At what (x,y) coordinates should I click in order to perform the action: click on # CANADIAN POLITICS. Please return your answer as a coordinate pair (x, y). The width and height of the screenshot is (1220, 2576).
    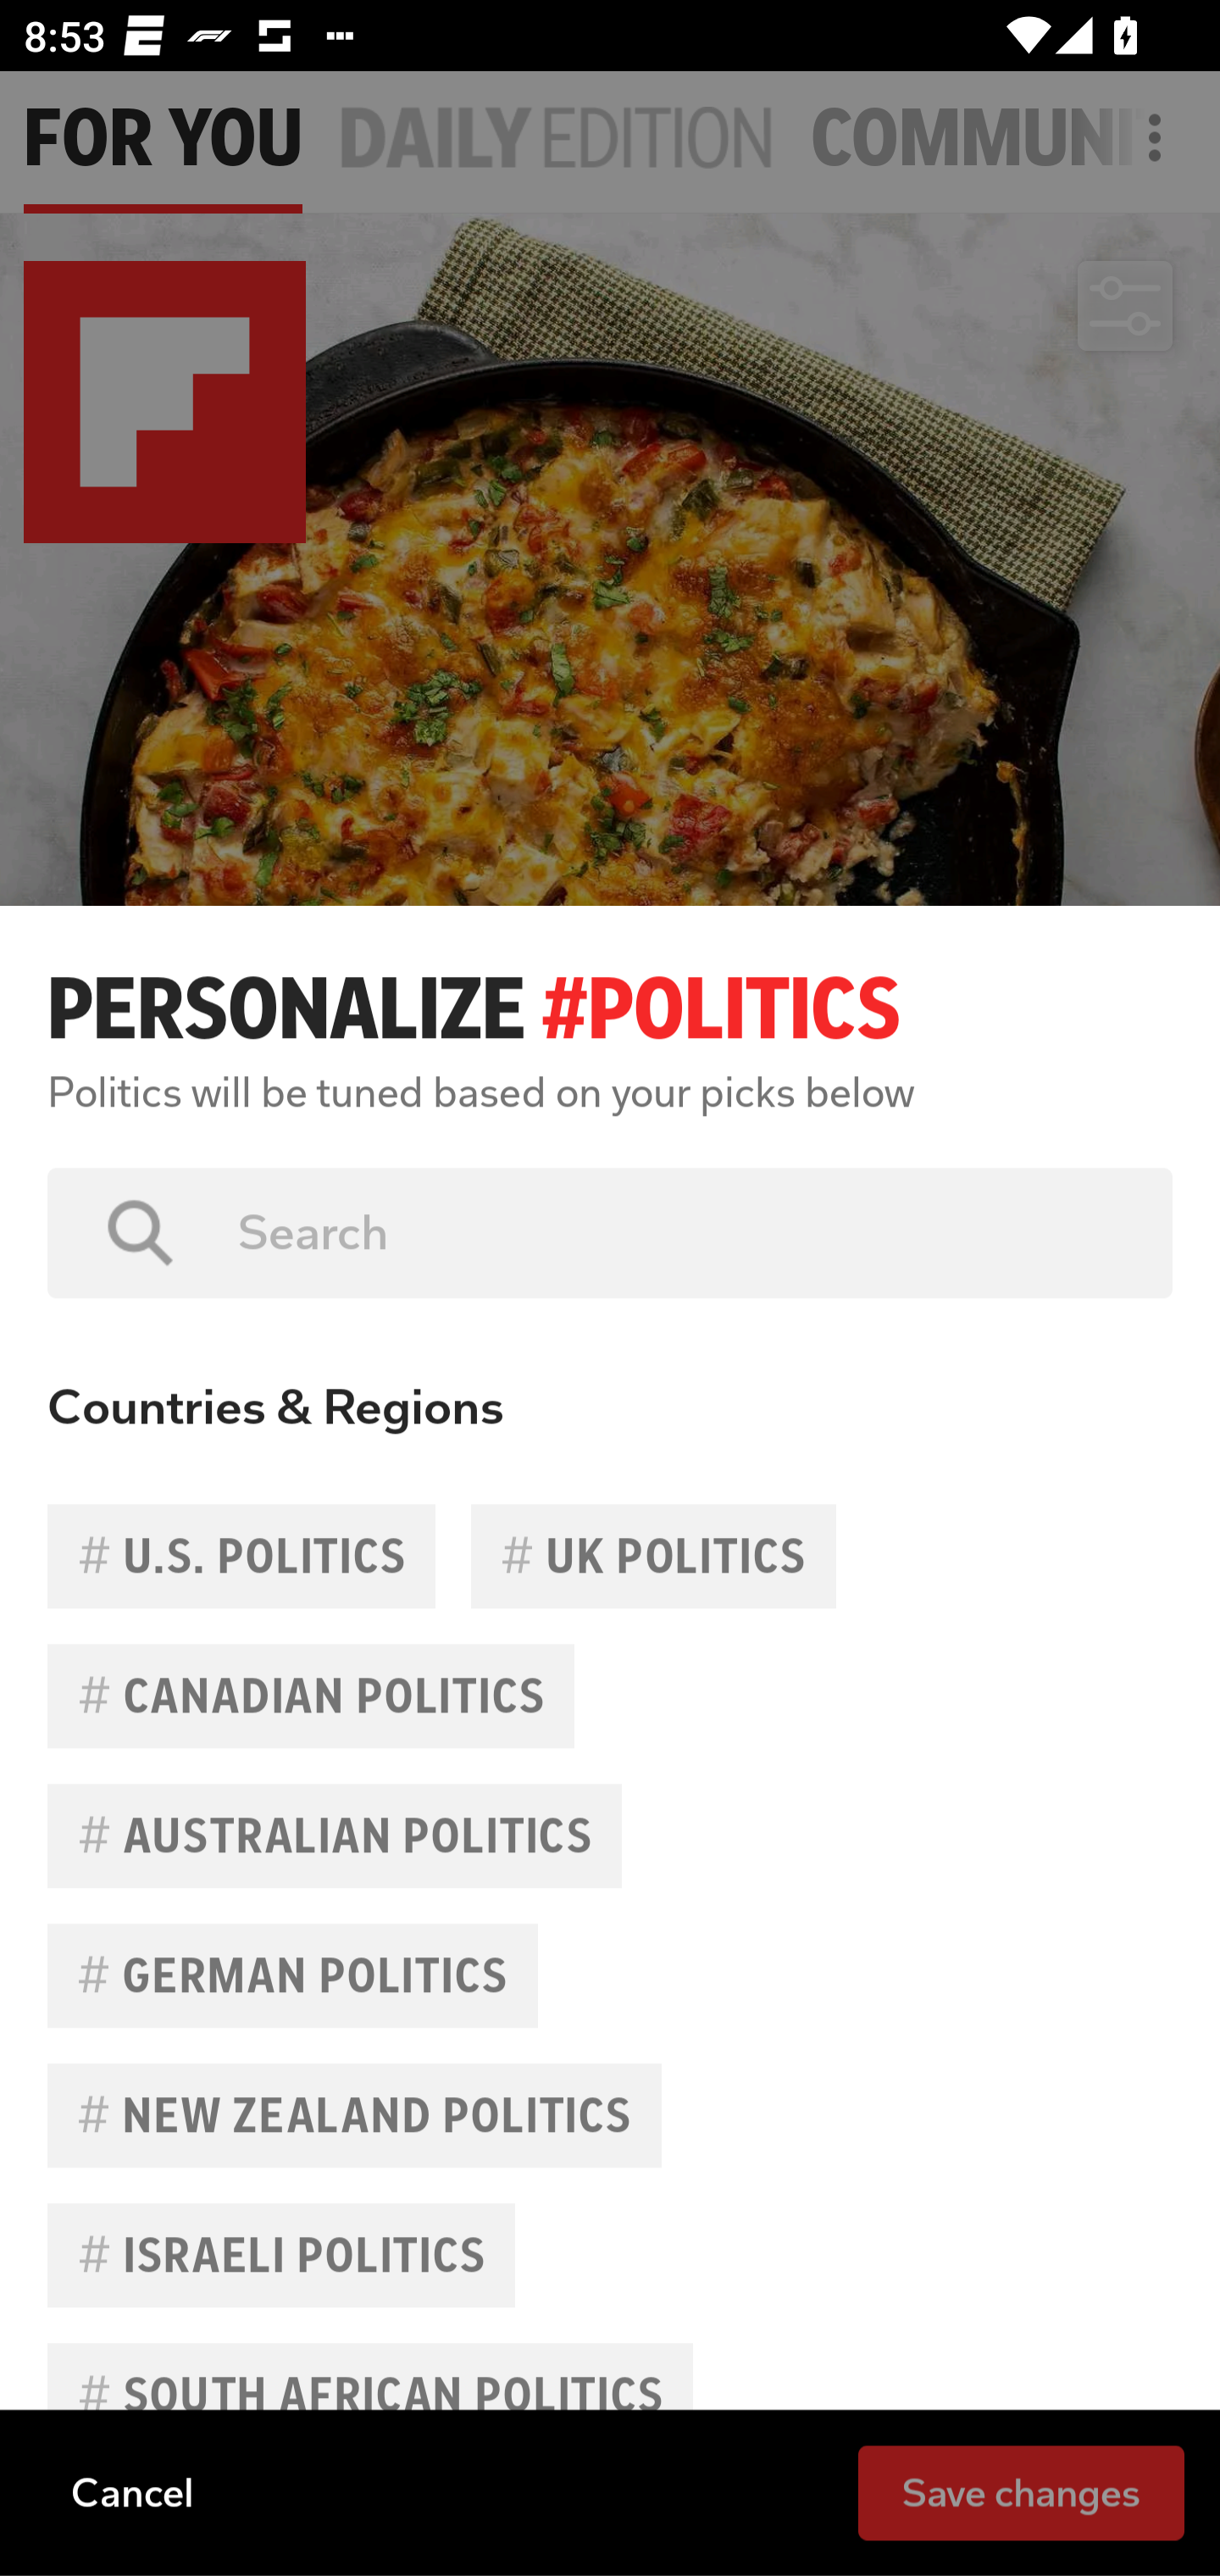
    Looking at the image, I should click on (311, 1696).